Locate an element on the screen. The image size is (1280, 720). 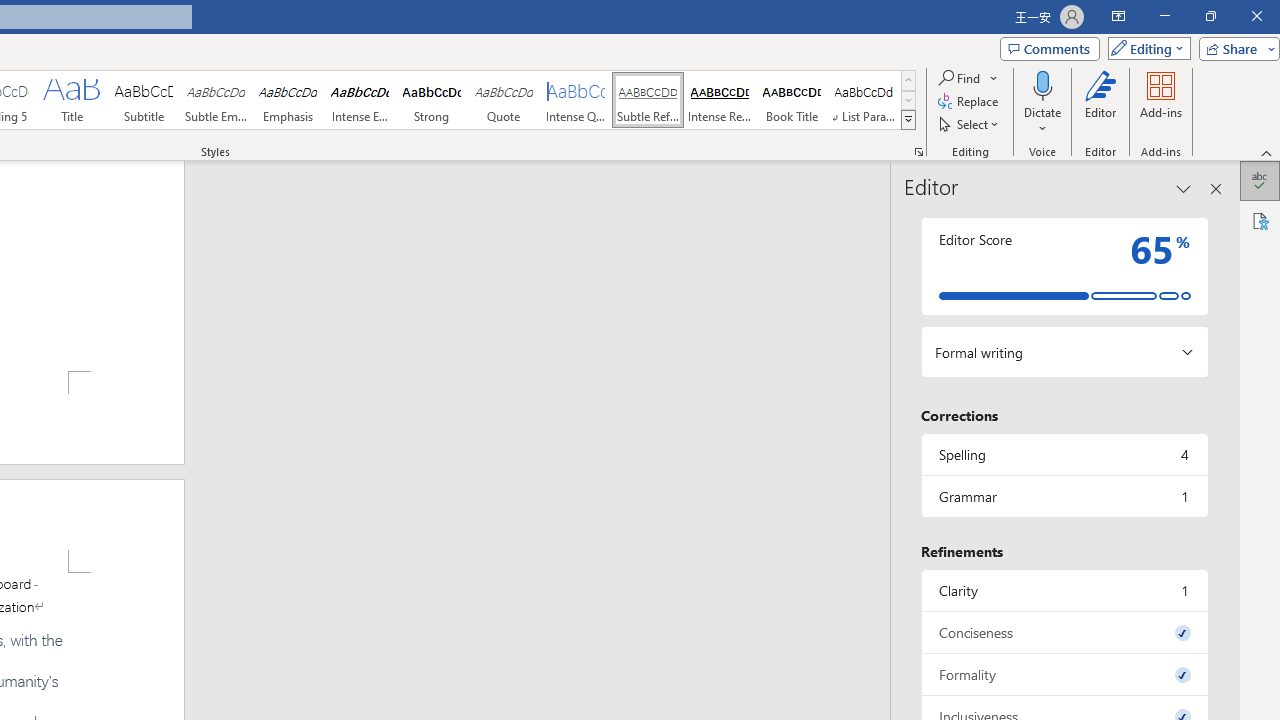
Grammar, 1 issue. Press space or enter to review items. is located at coordinates (1064, 496).